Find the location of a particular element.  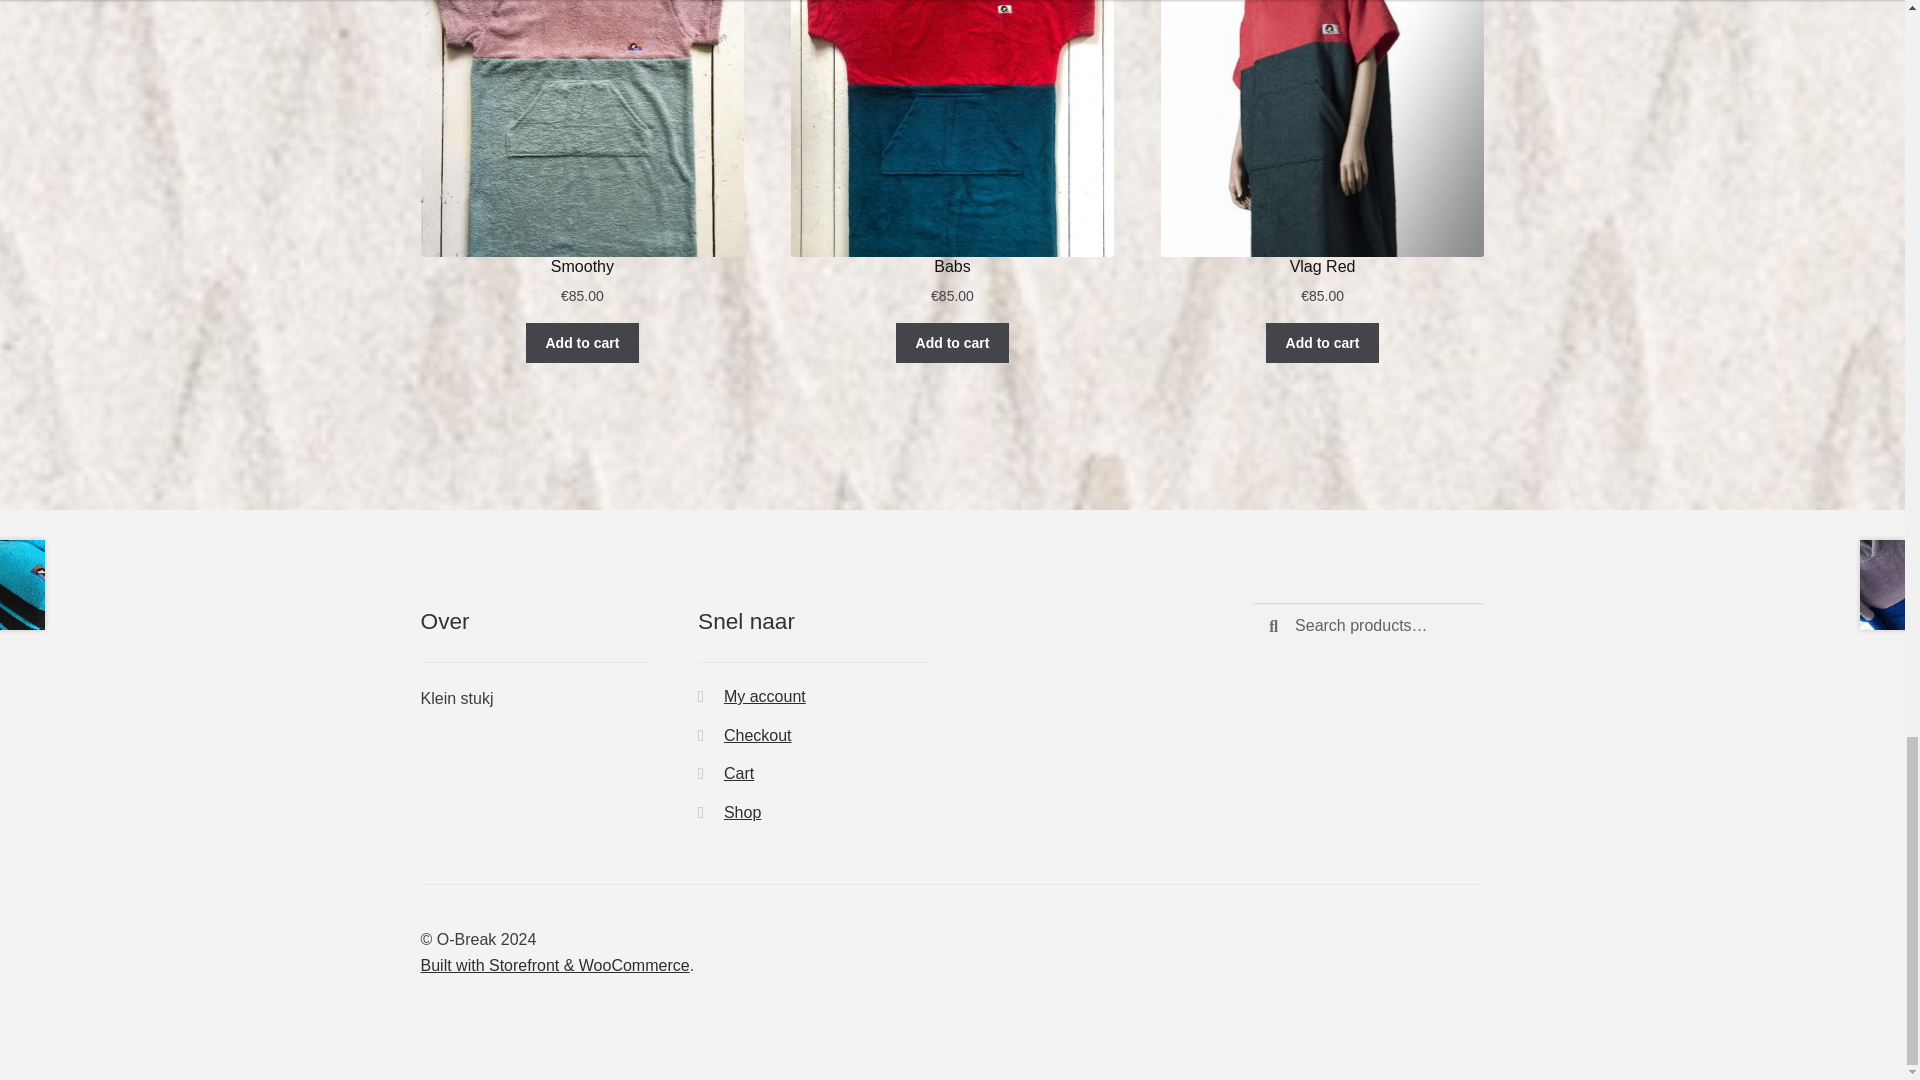

WooCommerce - The Best eCommerce Platform for WordPress is located at coordinates (554, 965).